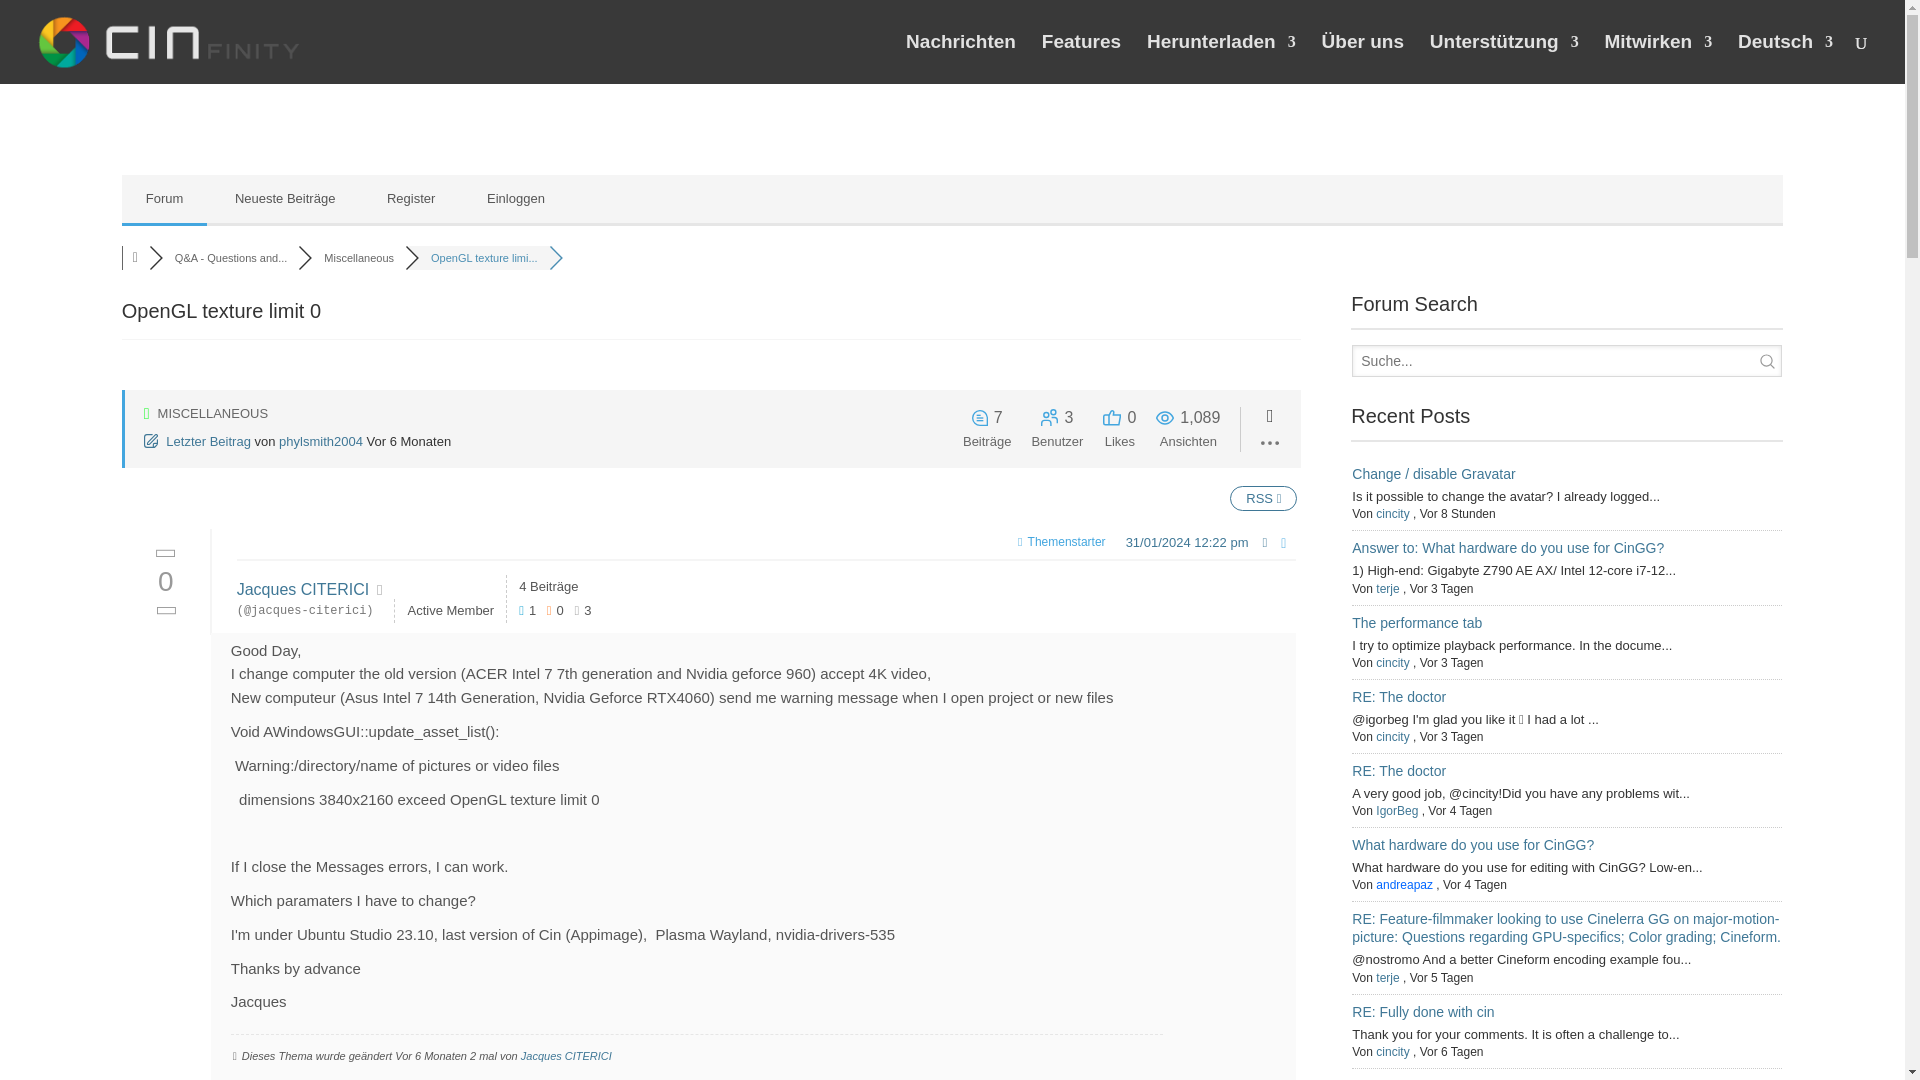 The height and width of the screenshot is (1080, 1920). Describe the element at coordinates (1785, 59) in the screenshot. I see `Deutsch` at that location.